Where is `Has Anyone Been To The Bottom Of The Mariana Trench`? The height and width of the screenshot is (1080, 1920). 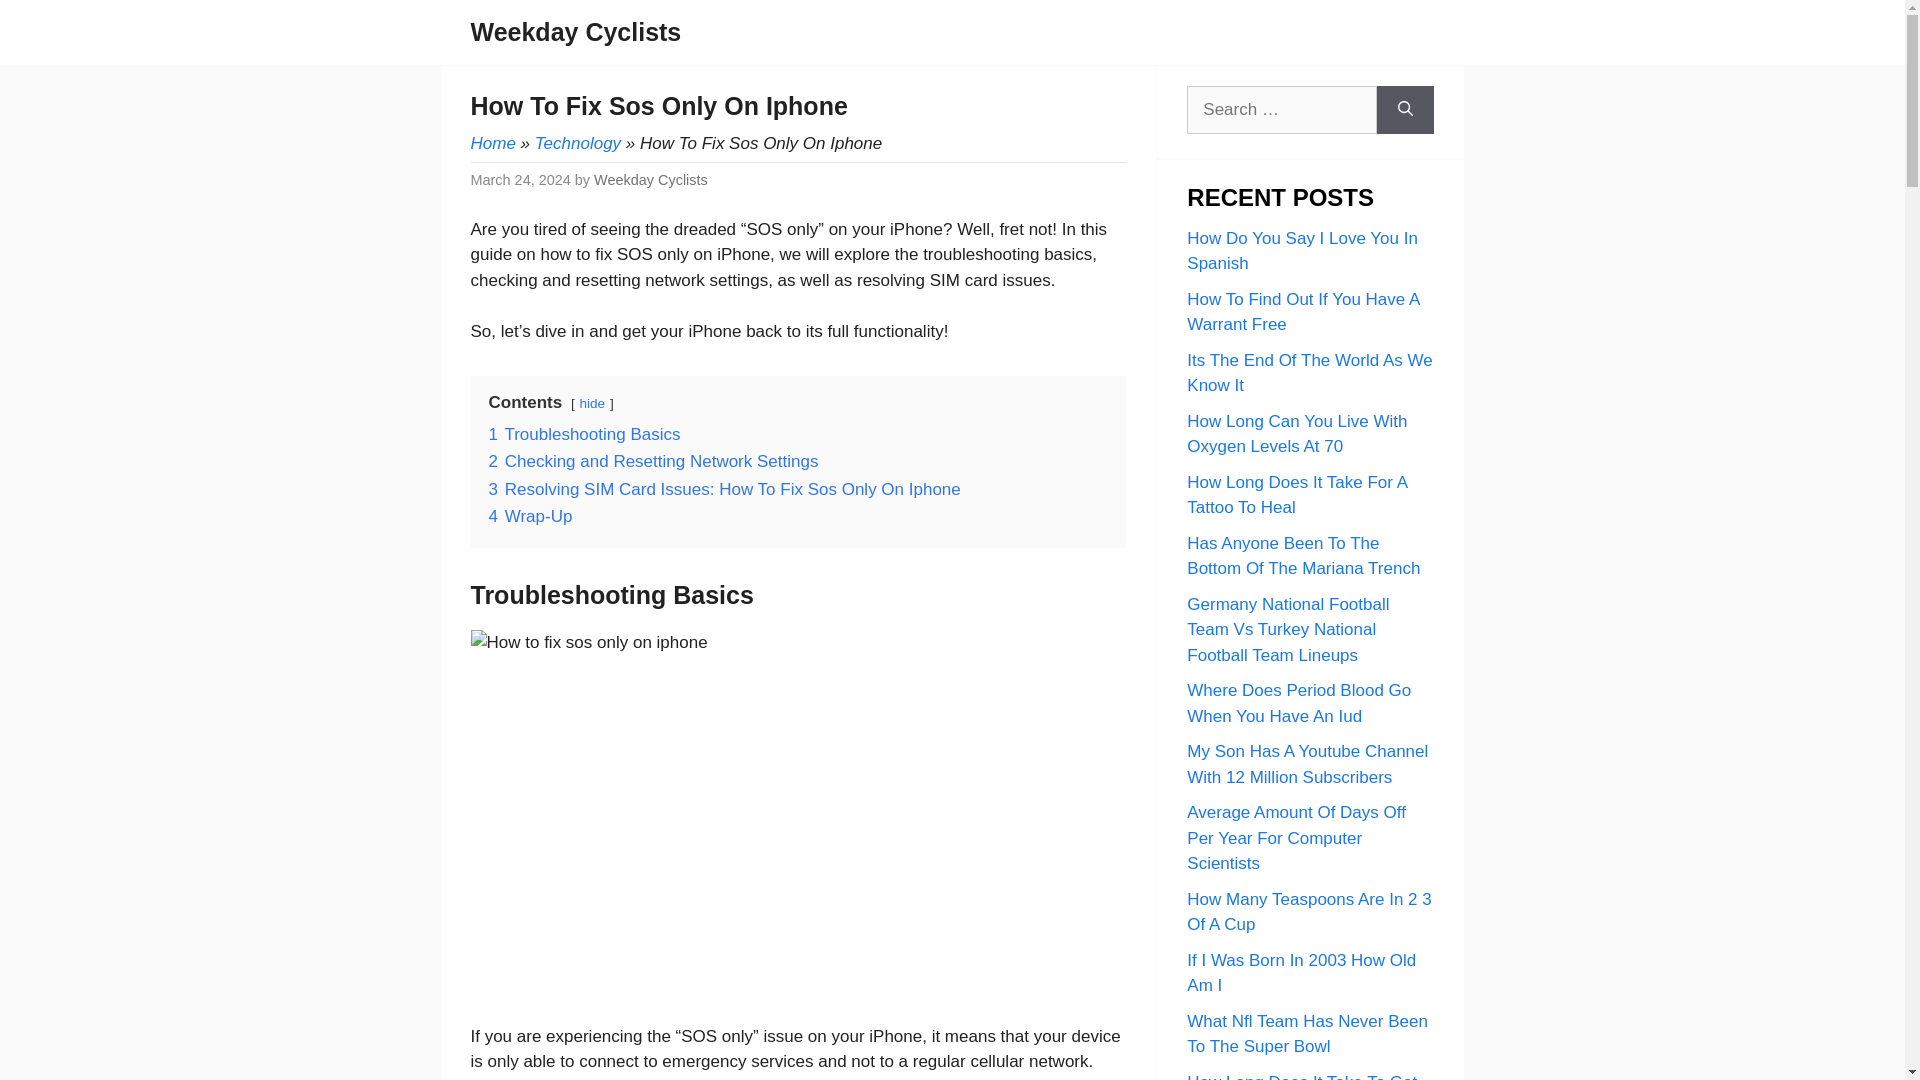
Has Anyone Been To The Bottom Of The Mariana Trench is located at coordinates (1303, 556).